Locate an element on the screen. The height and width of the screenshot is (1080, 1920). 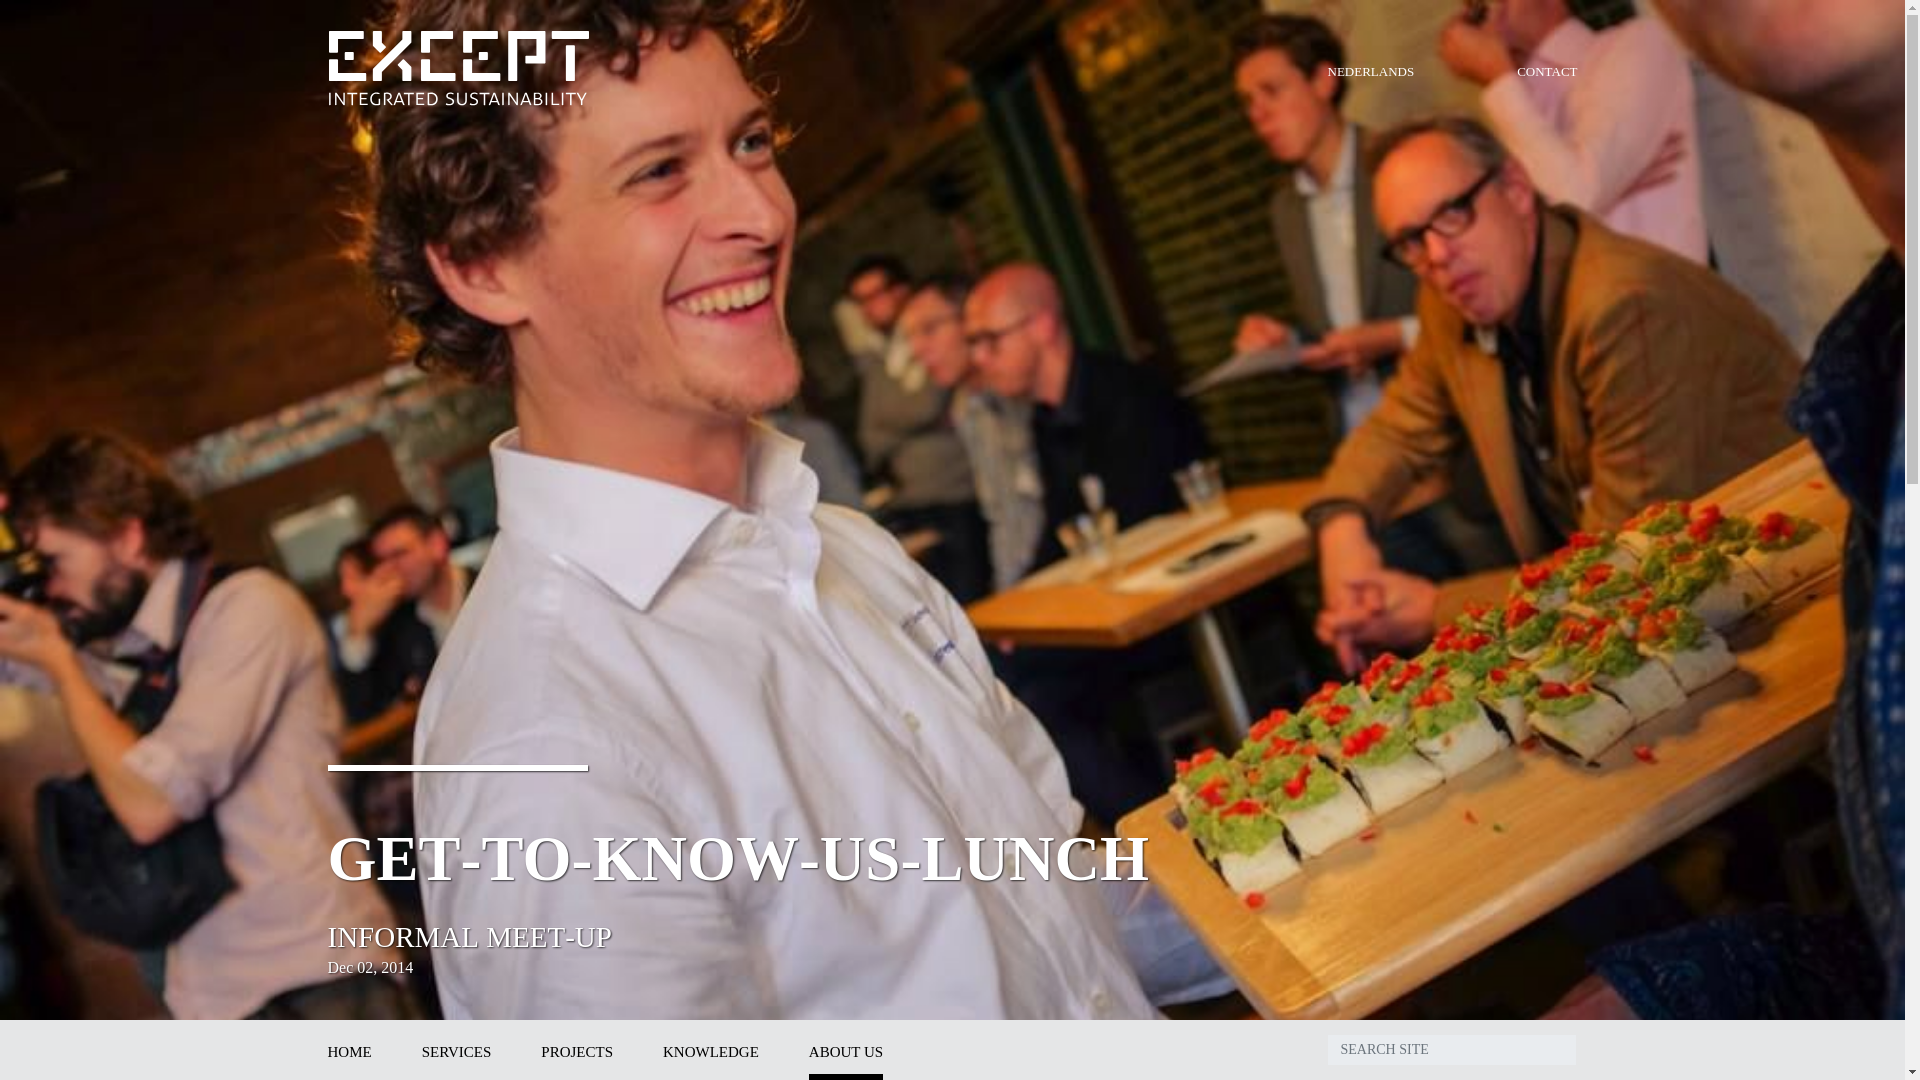
Contact is located at coordinates (1546, 70).